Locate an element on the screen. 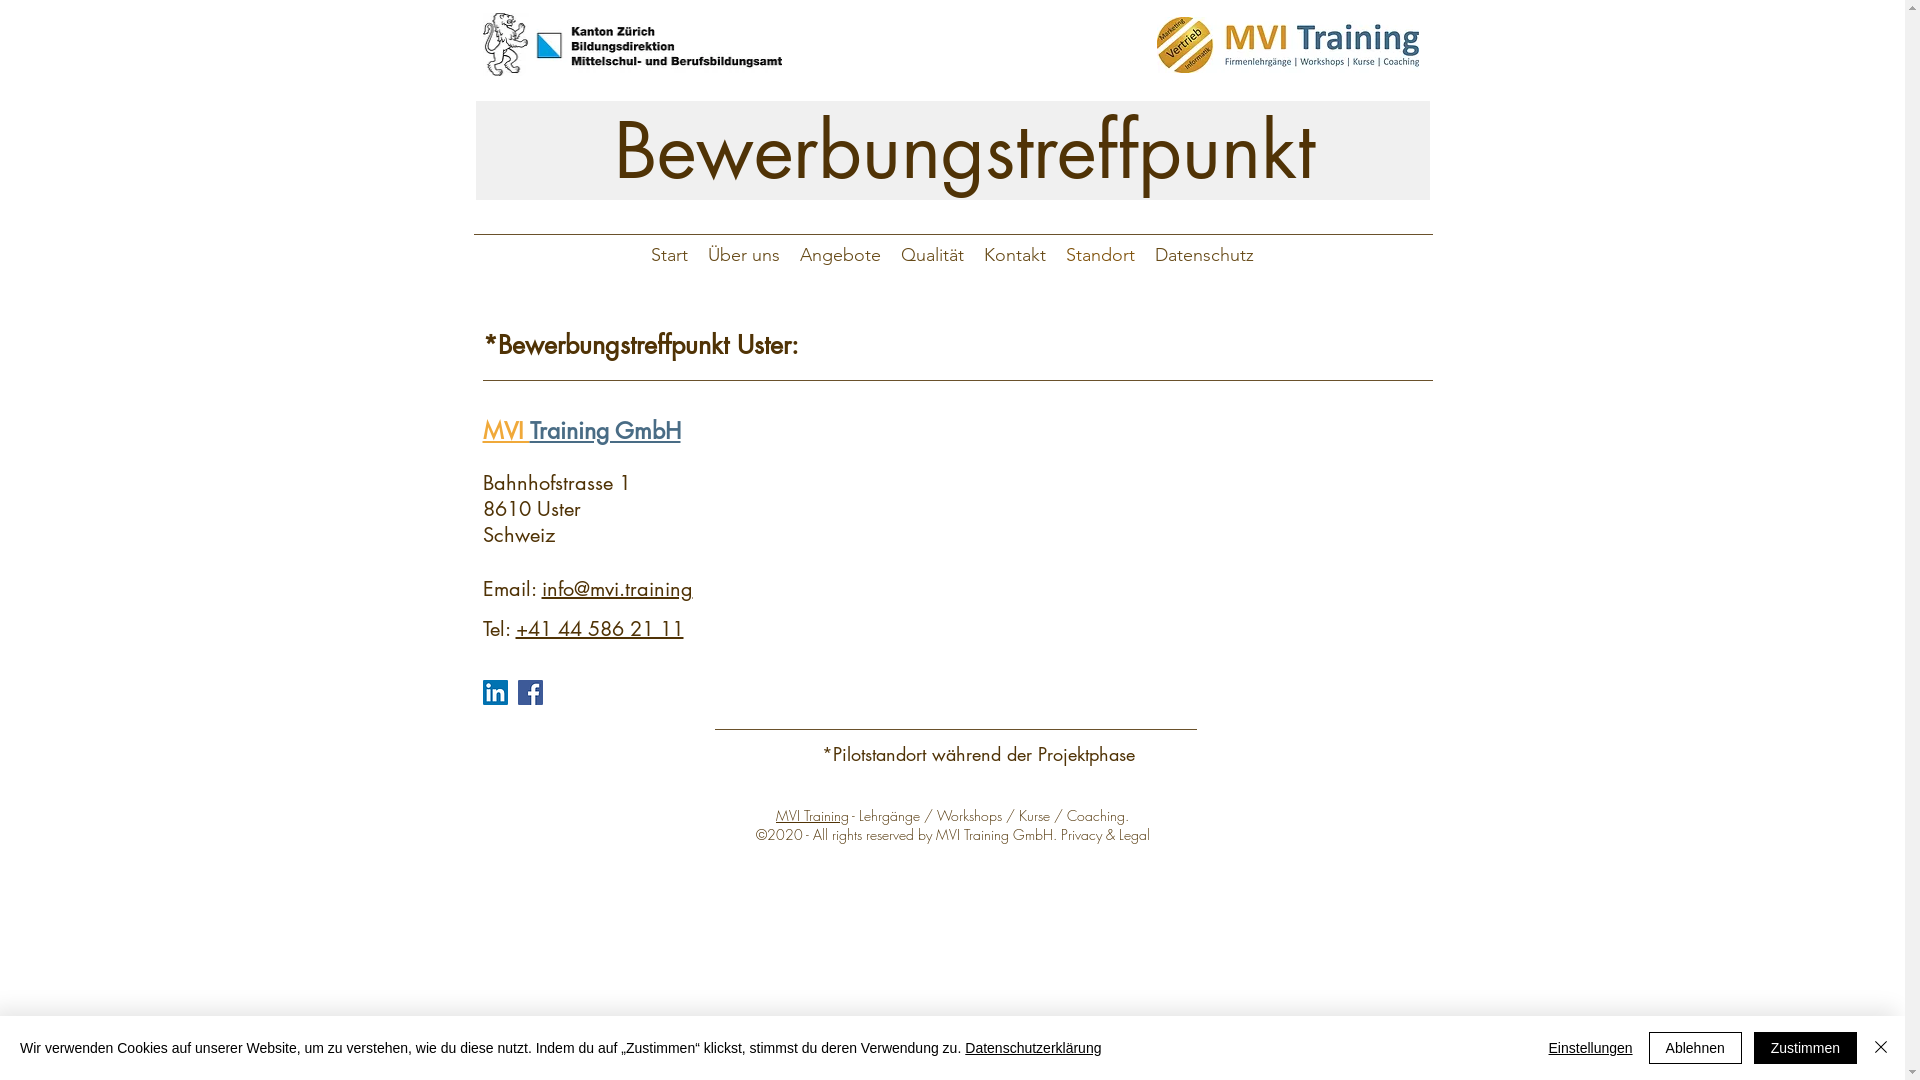  +41 44 586 21 11 is located at coordinates (600, 629).